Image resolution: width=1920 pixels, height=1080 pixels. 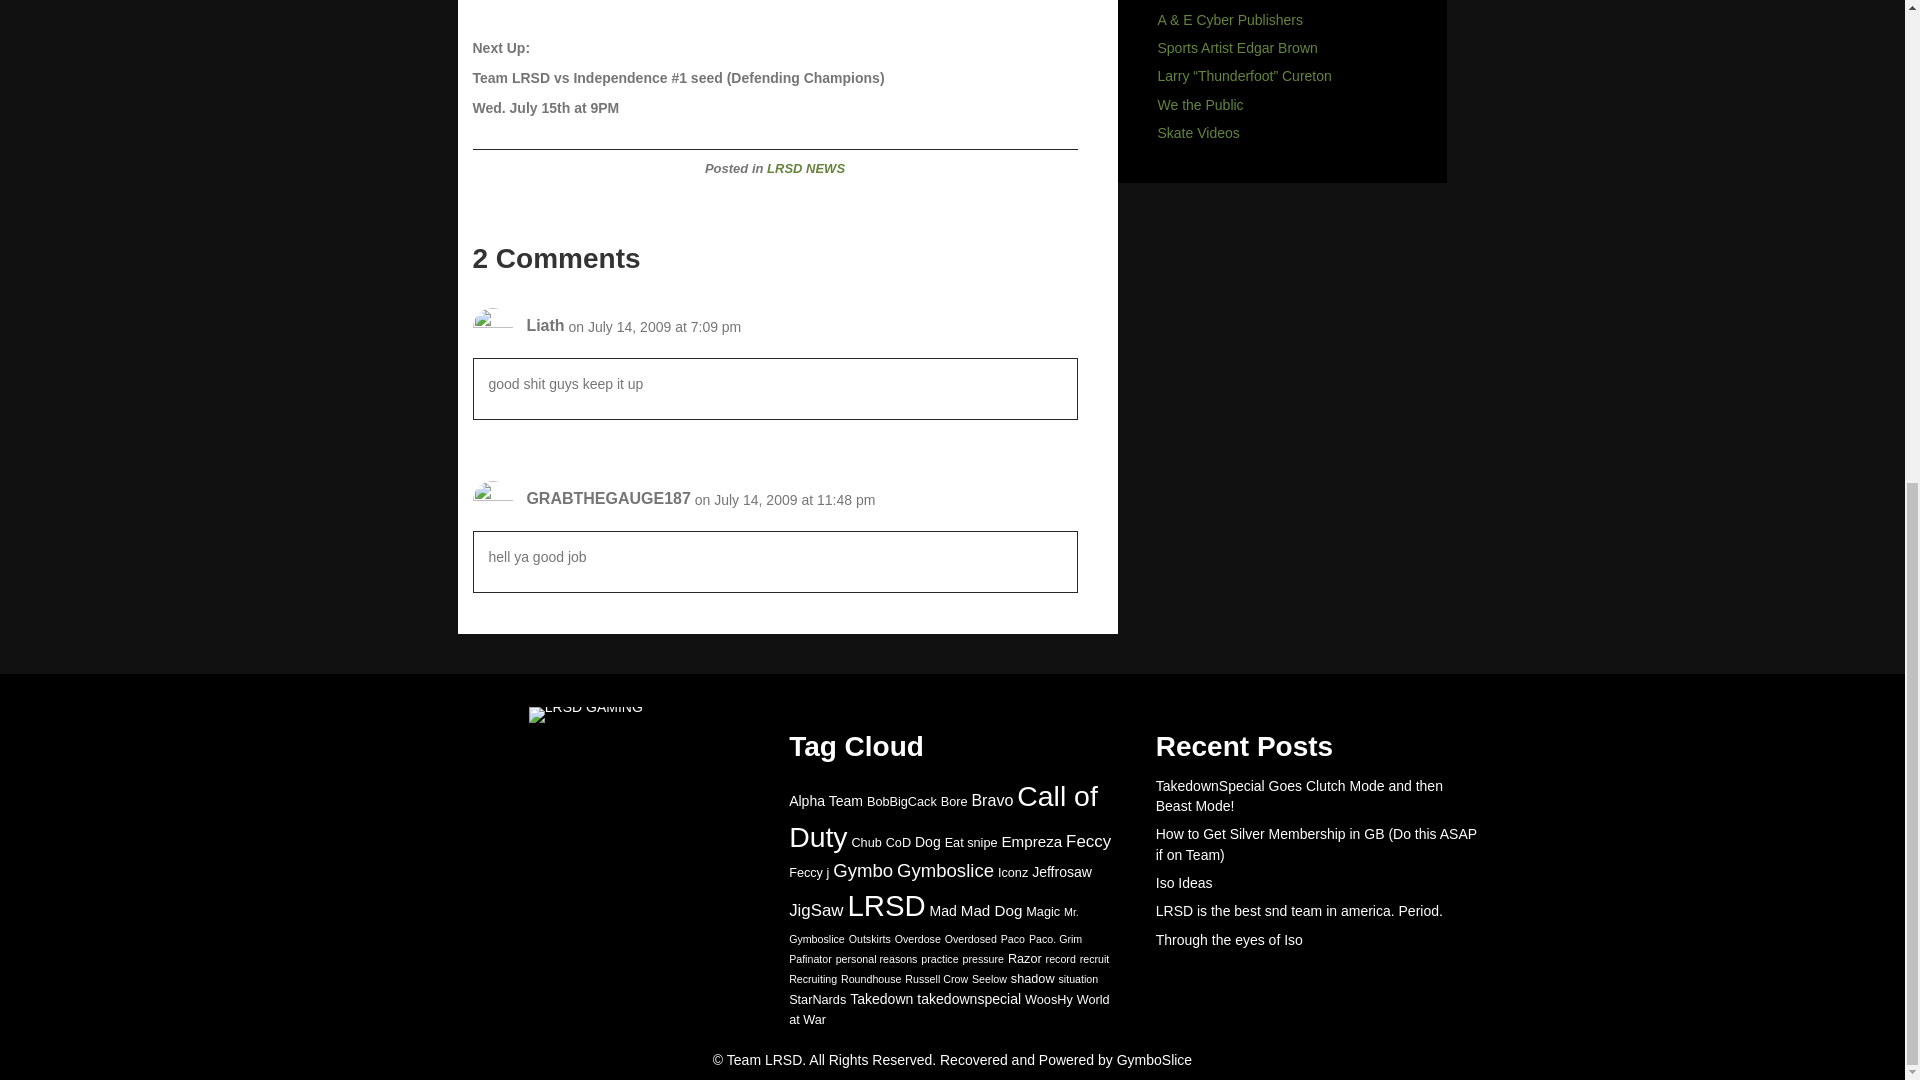 What do you see at coordinates (954, 801) in the screenshot?
I see `Bore` at bounding box center [954, 801].